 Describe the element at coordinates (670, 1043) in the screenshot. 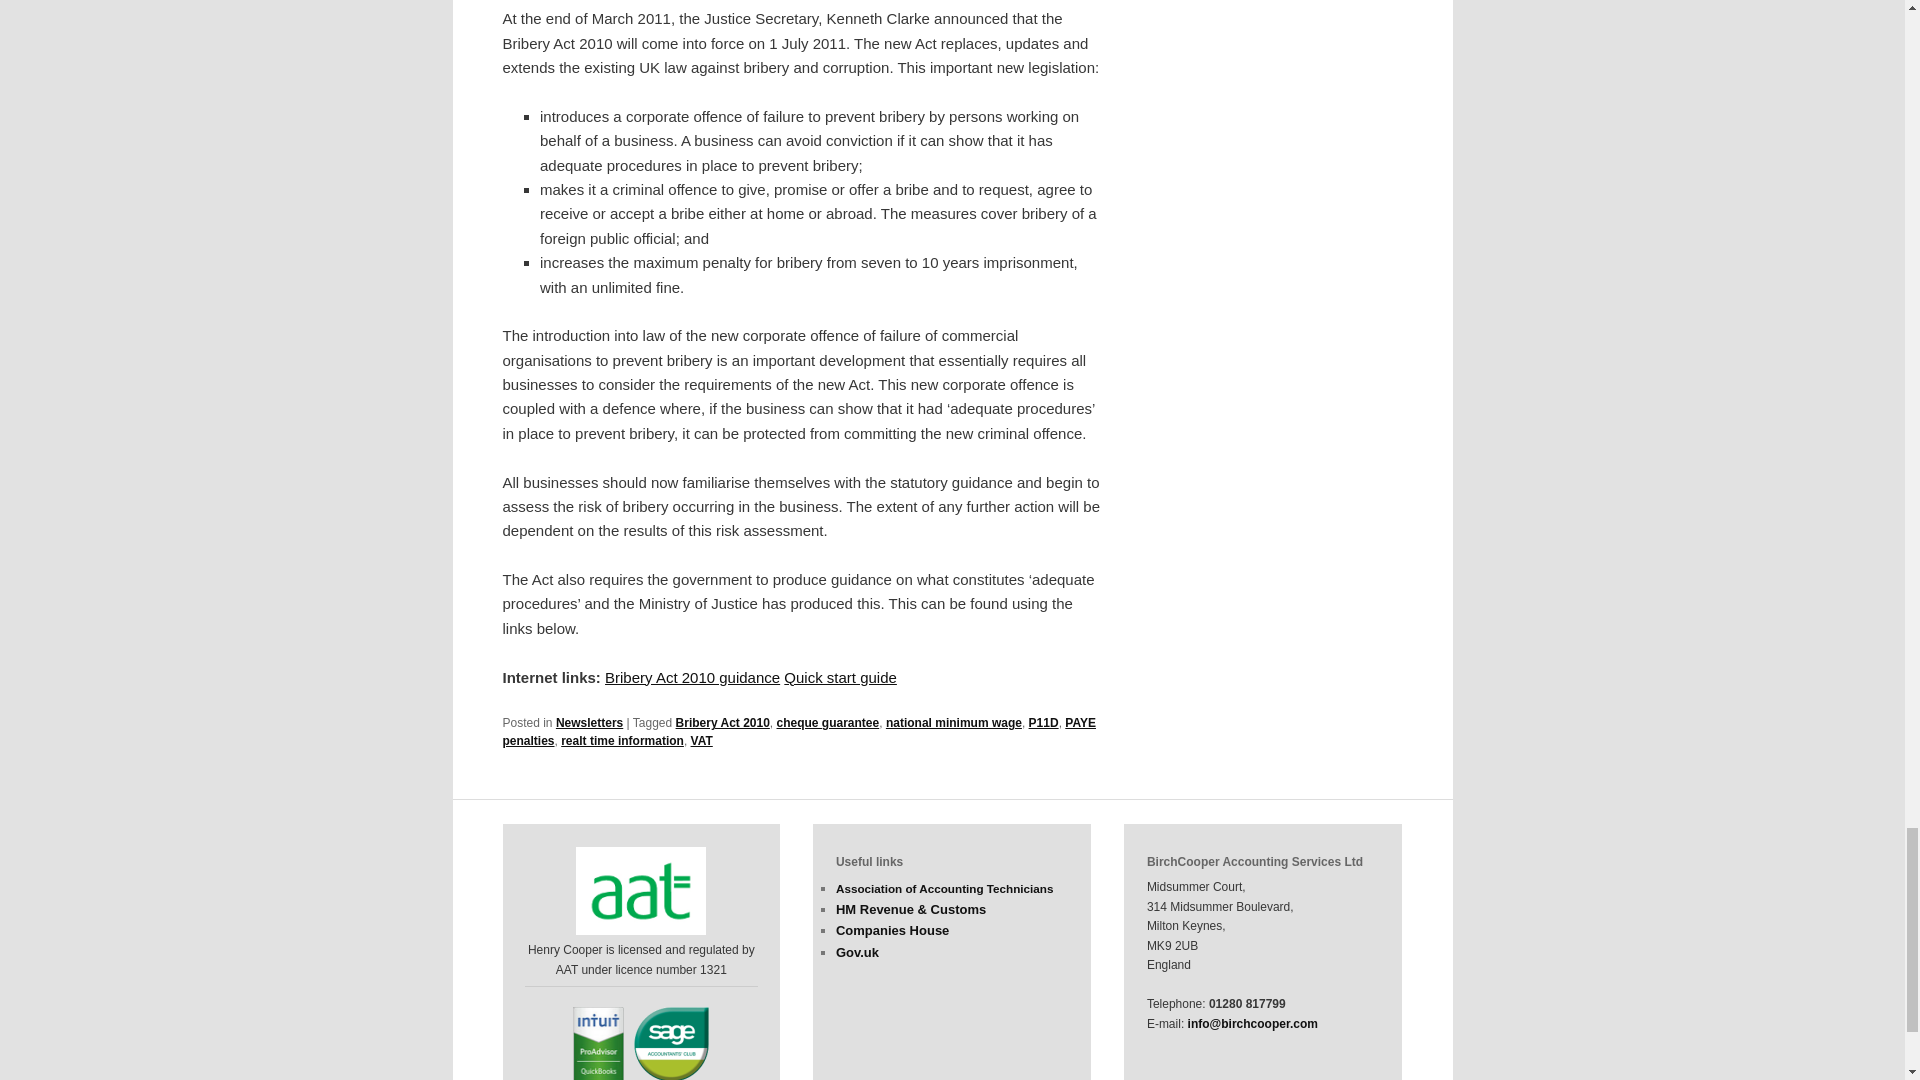

I see `Sage Accountants Club member` at that location.